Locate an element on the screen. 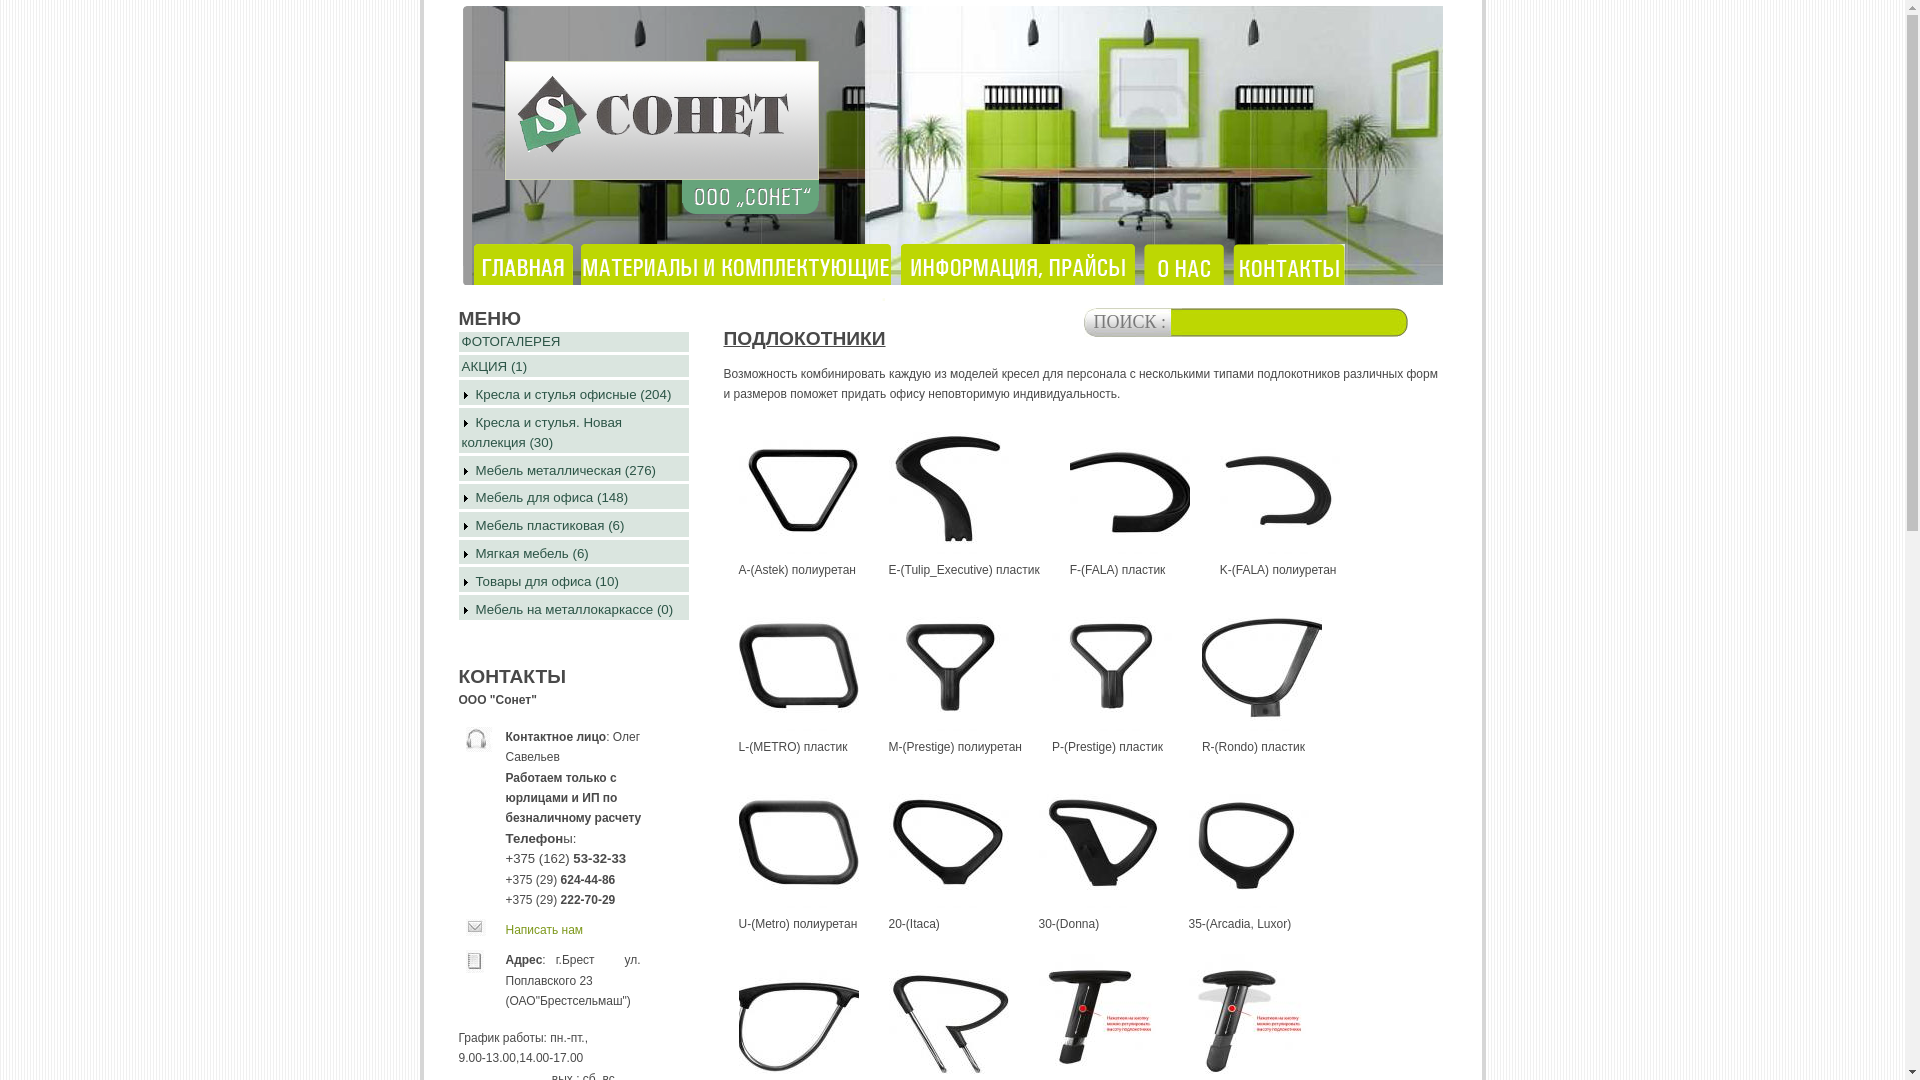  . is located at coordinates (741, 276).